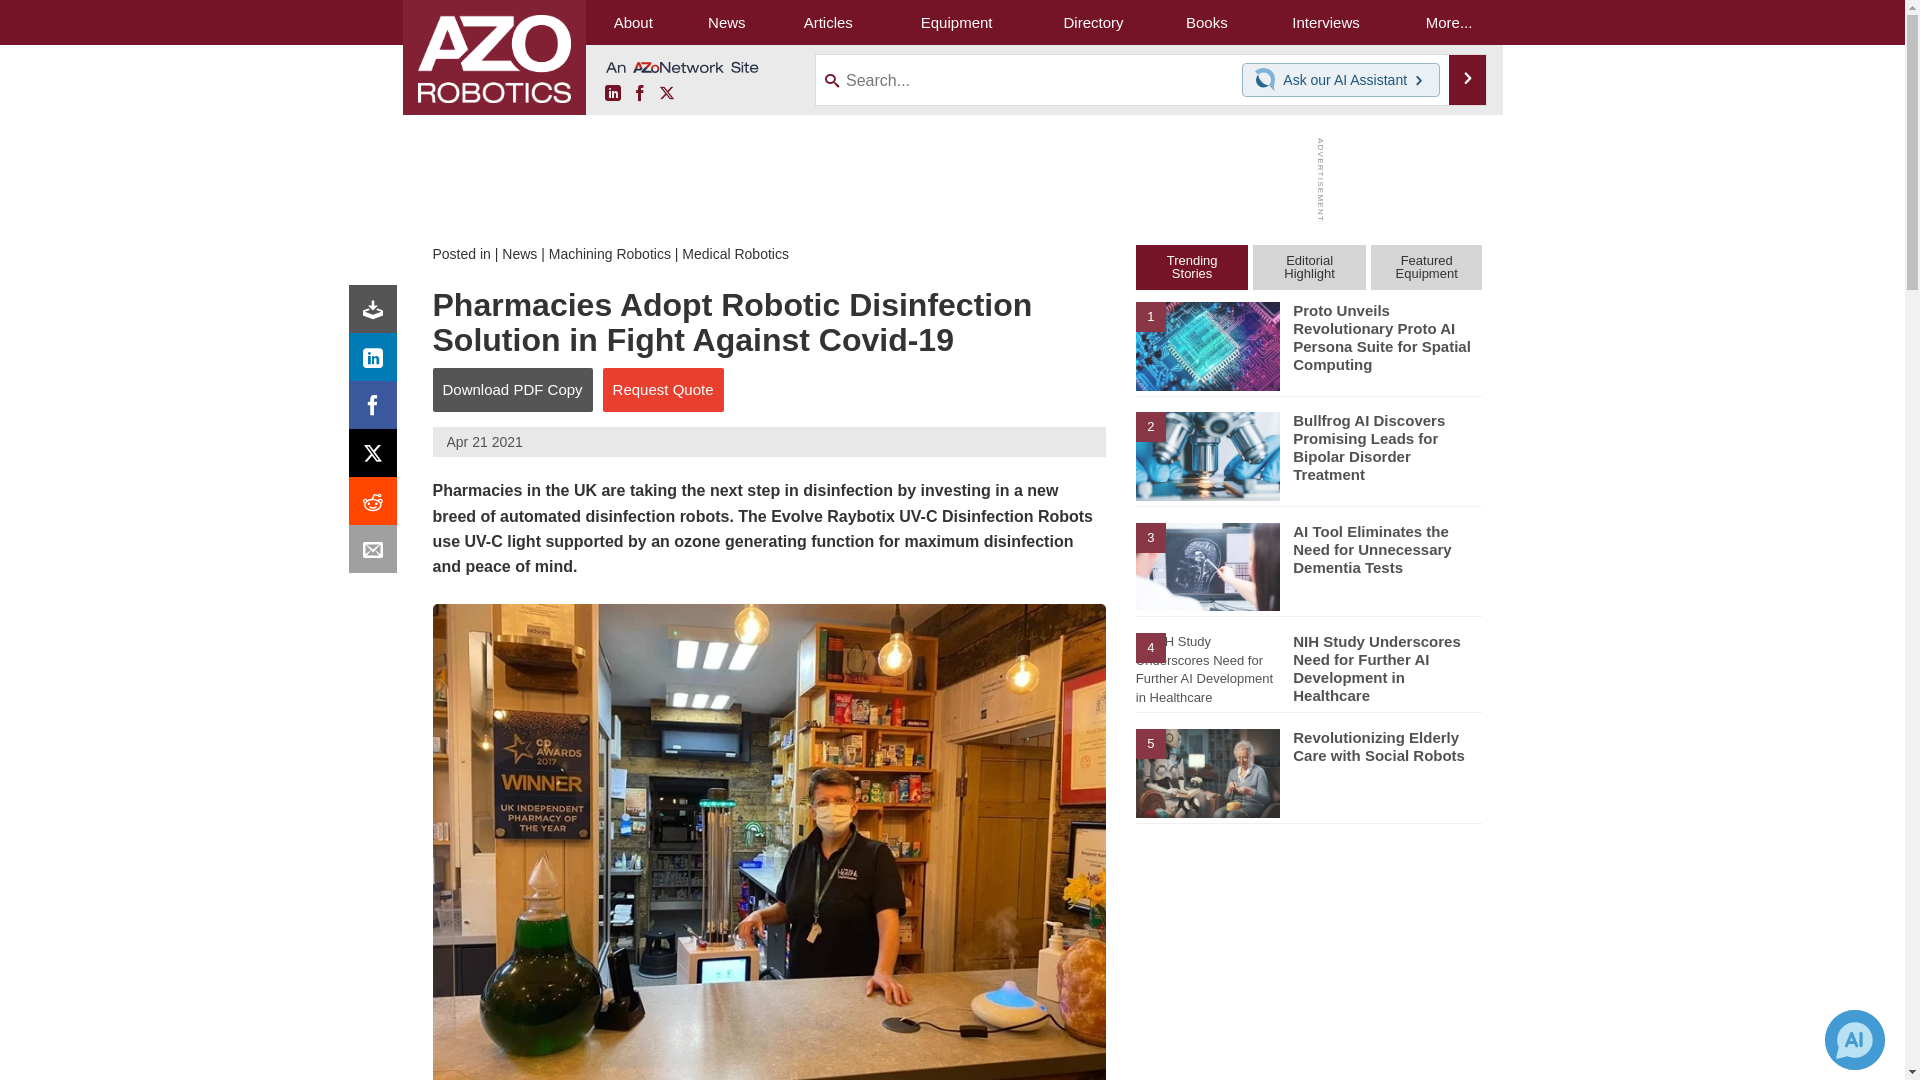 This screenshot has width=1920, height=1080. I want to click on X, so click(666, 94).